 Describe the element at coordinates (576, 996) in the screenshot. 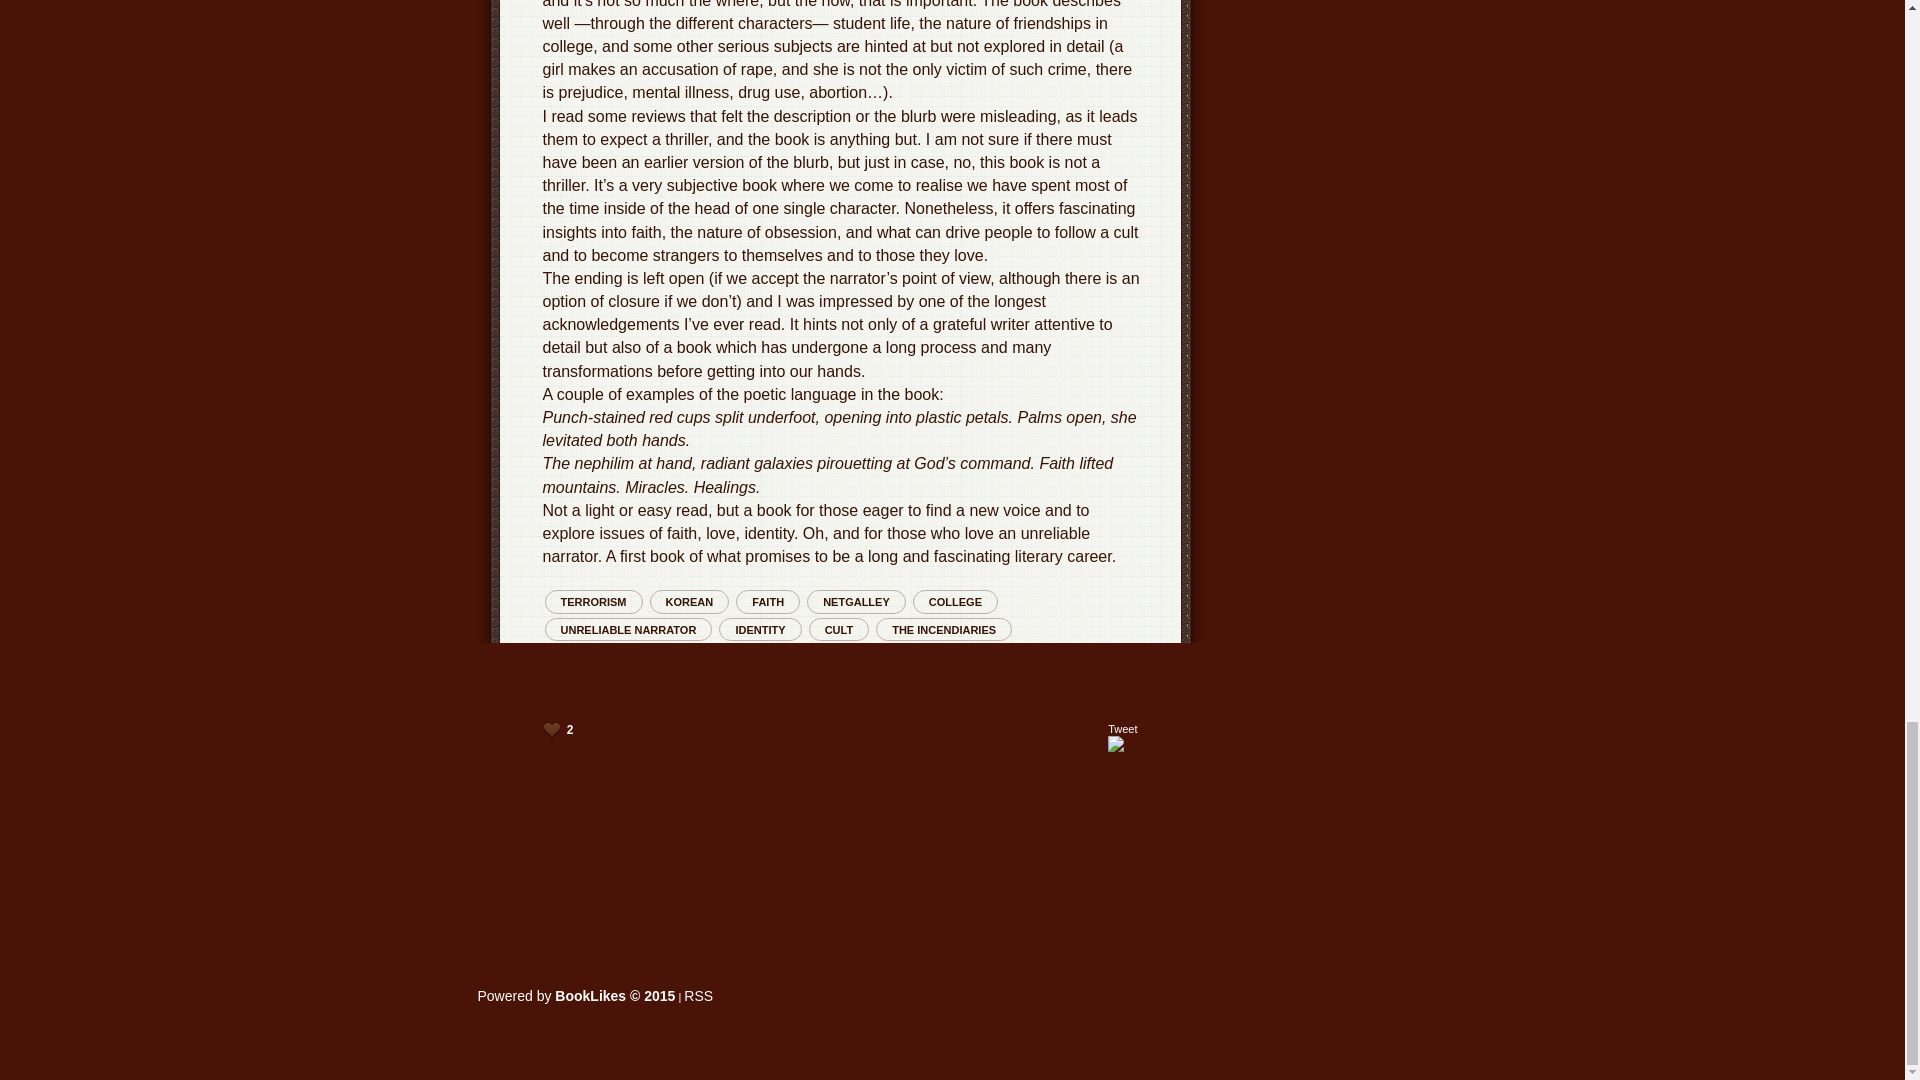

I see `BookLikes` at that location.